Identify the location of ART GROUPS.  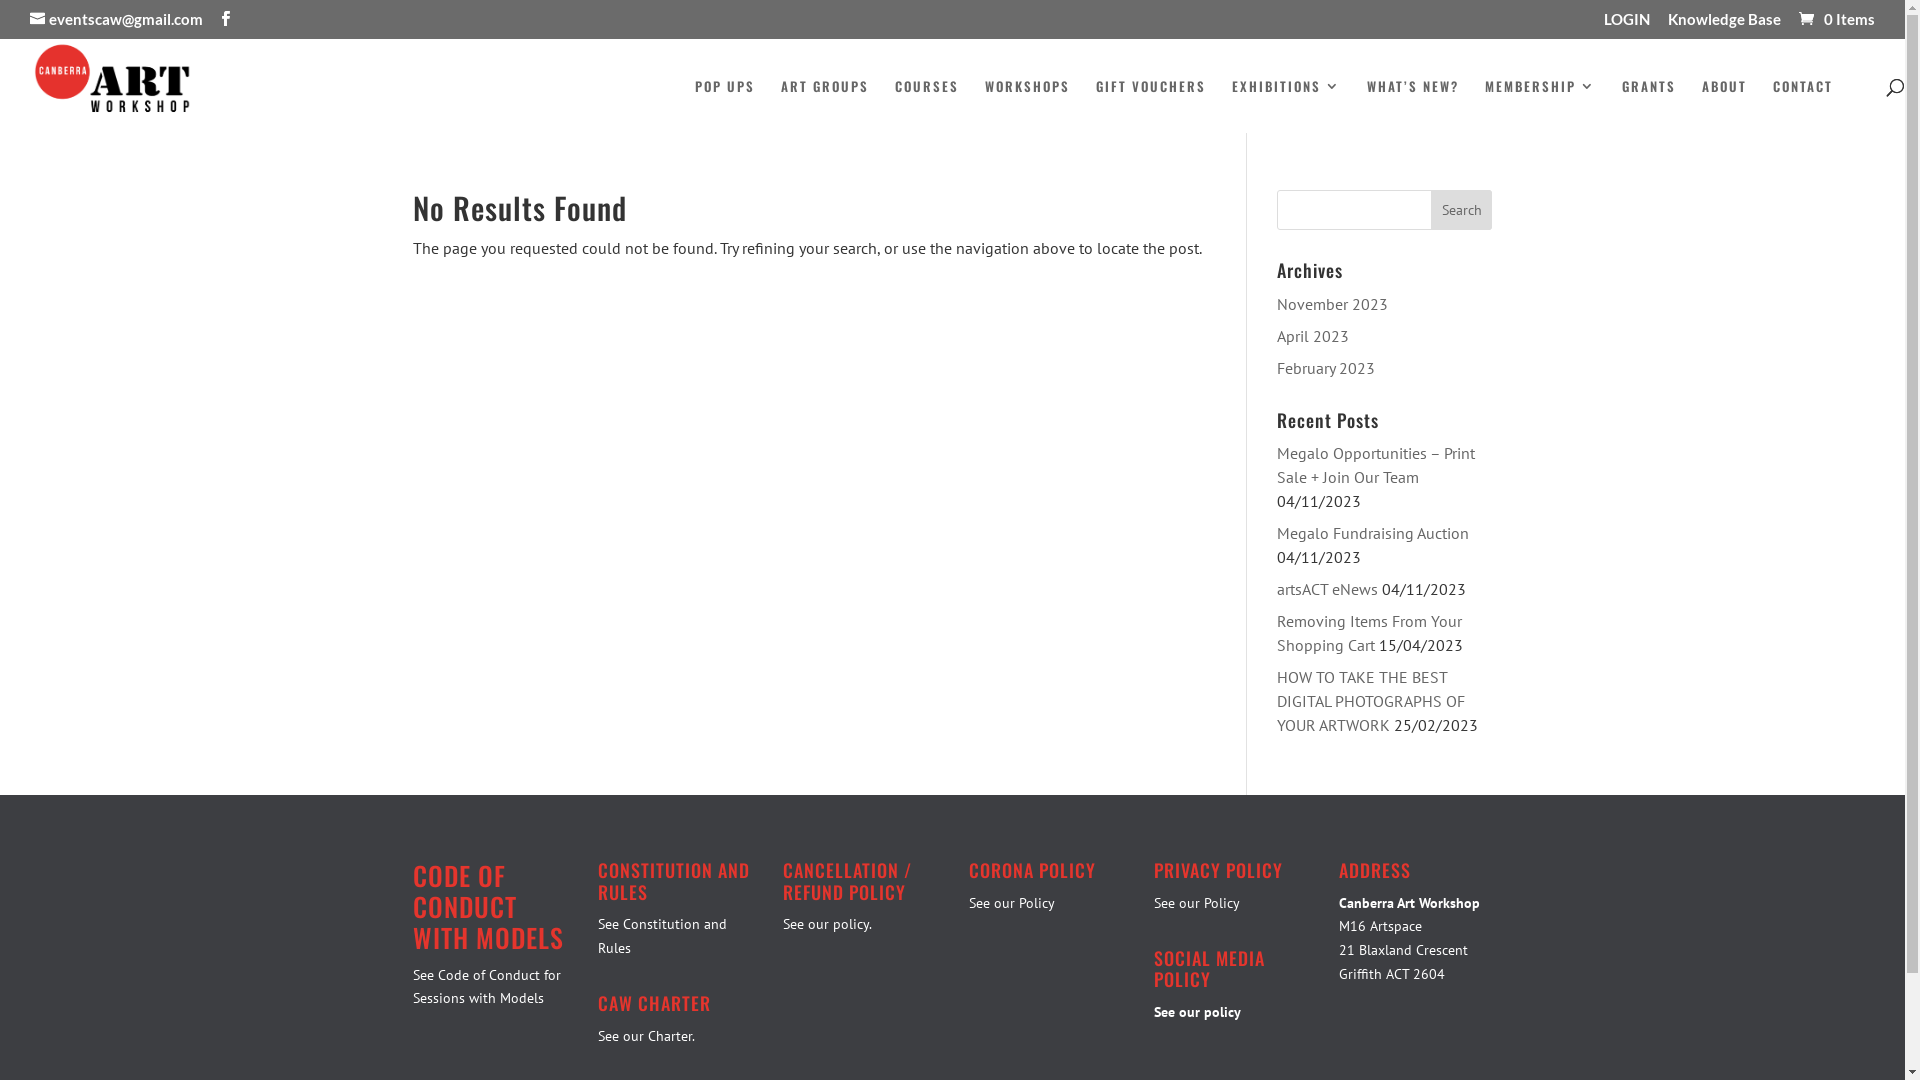
(825, 104).